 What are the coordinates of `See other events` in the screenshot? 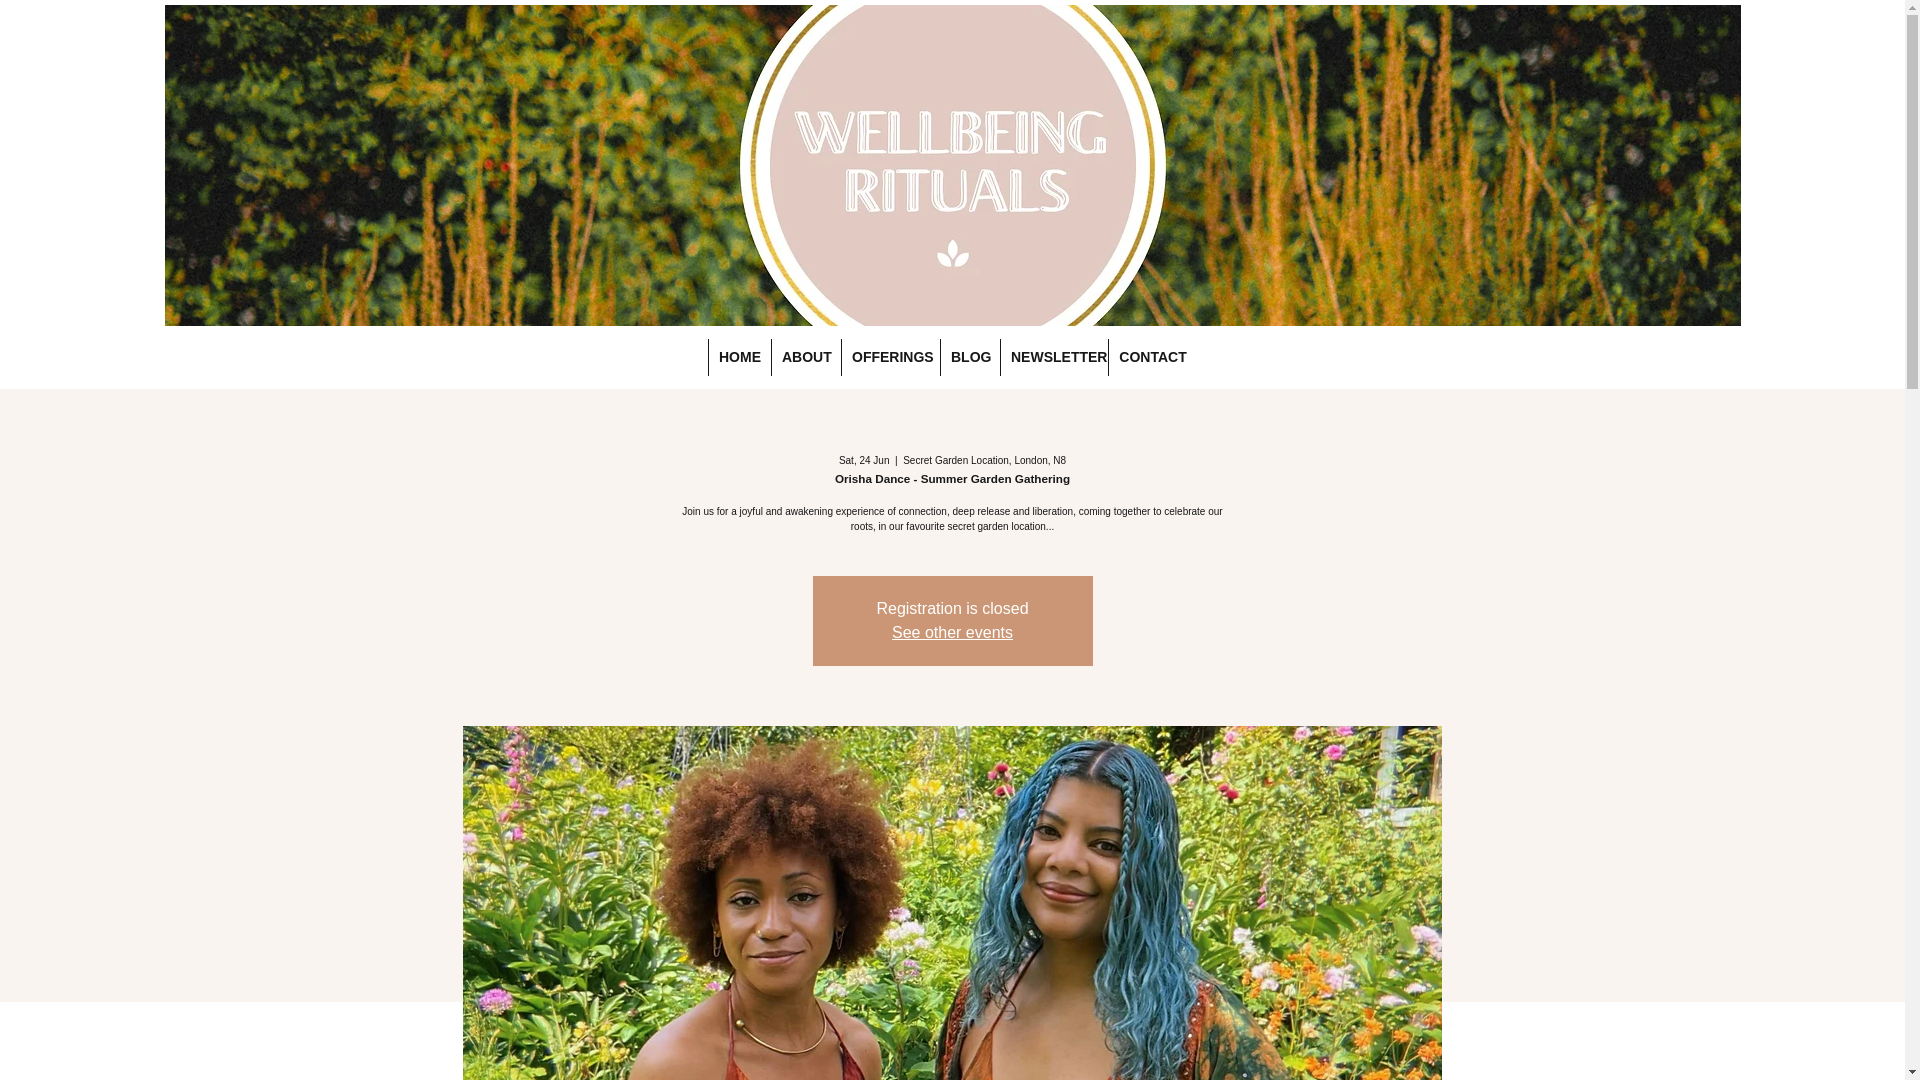 It's located at (952, 632).